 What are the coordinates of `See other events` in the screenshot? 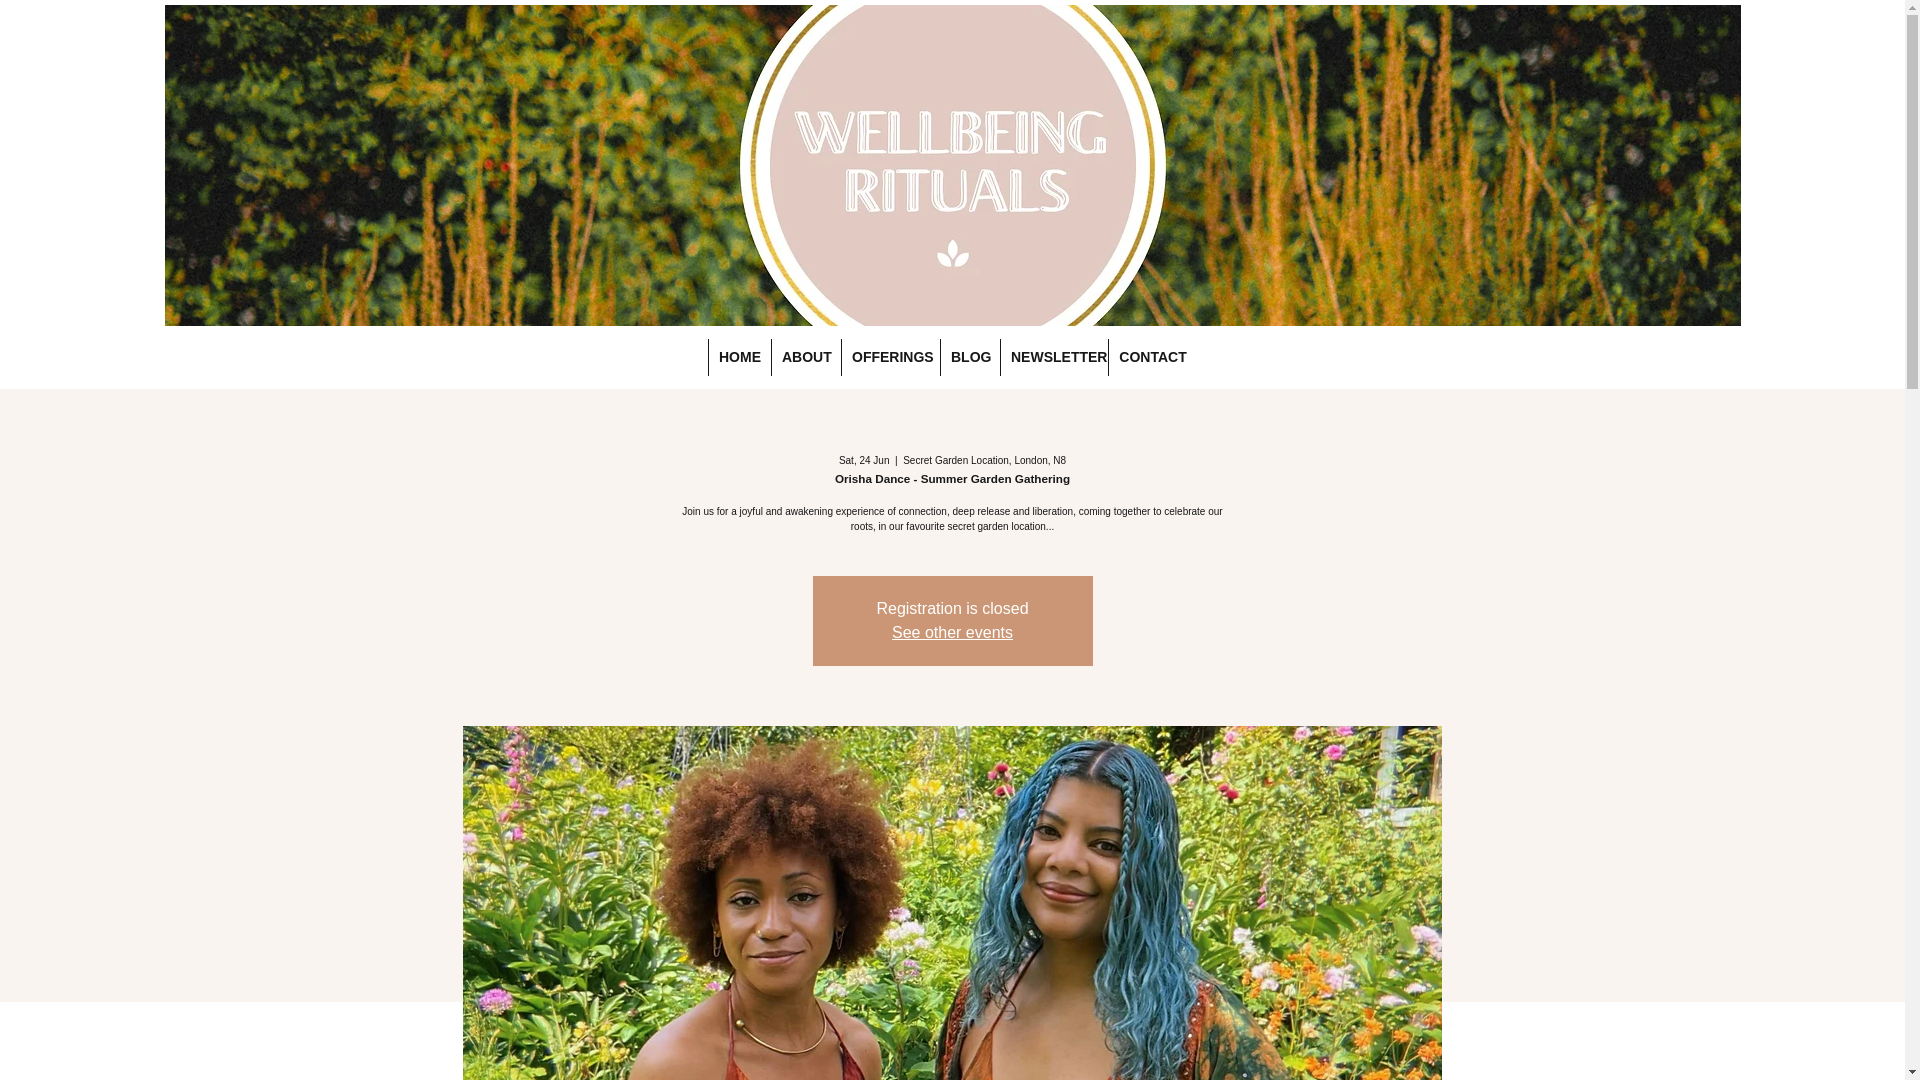 It's located at (952, 632).